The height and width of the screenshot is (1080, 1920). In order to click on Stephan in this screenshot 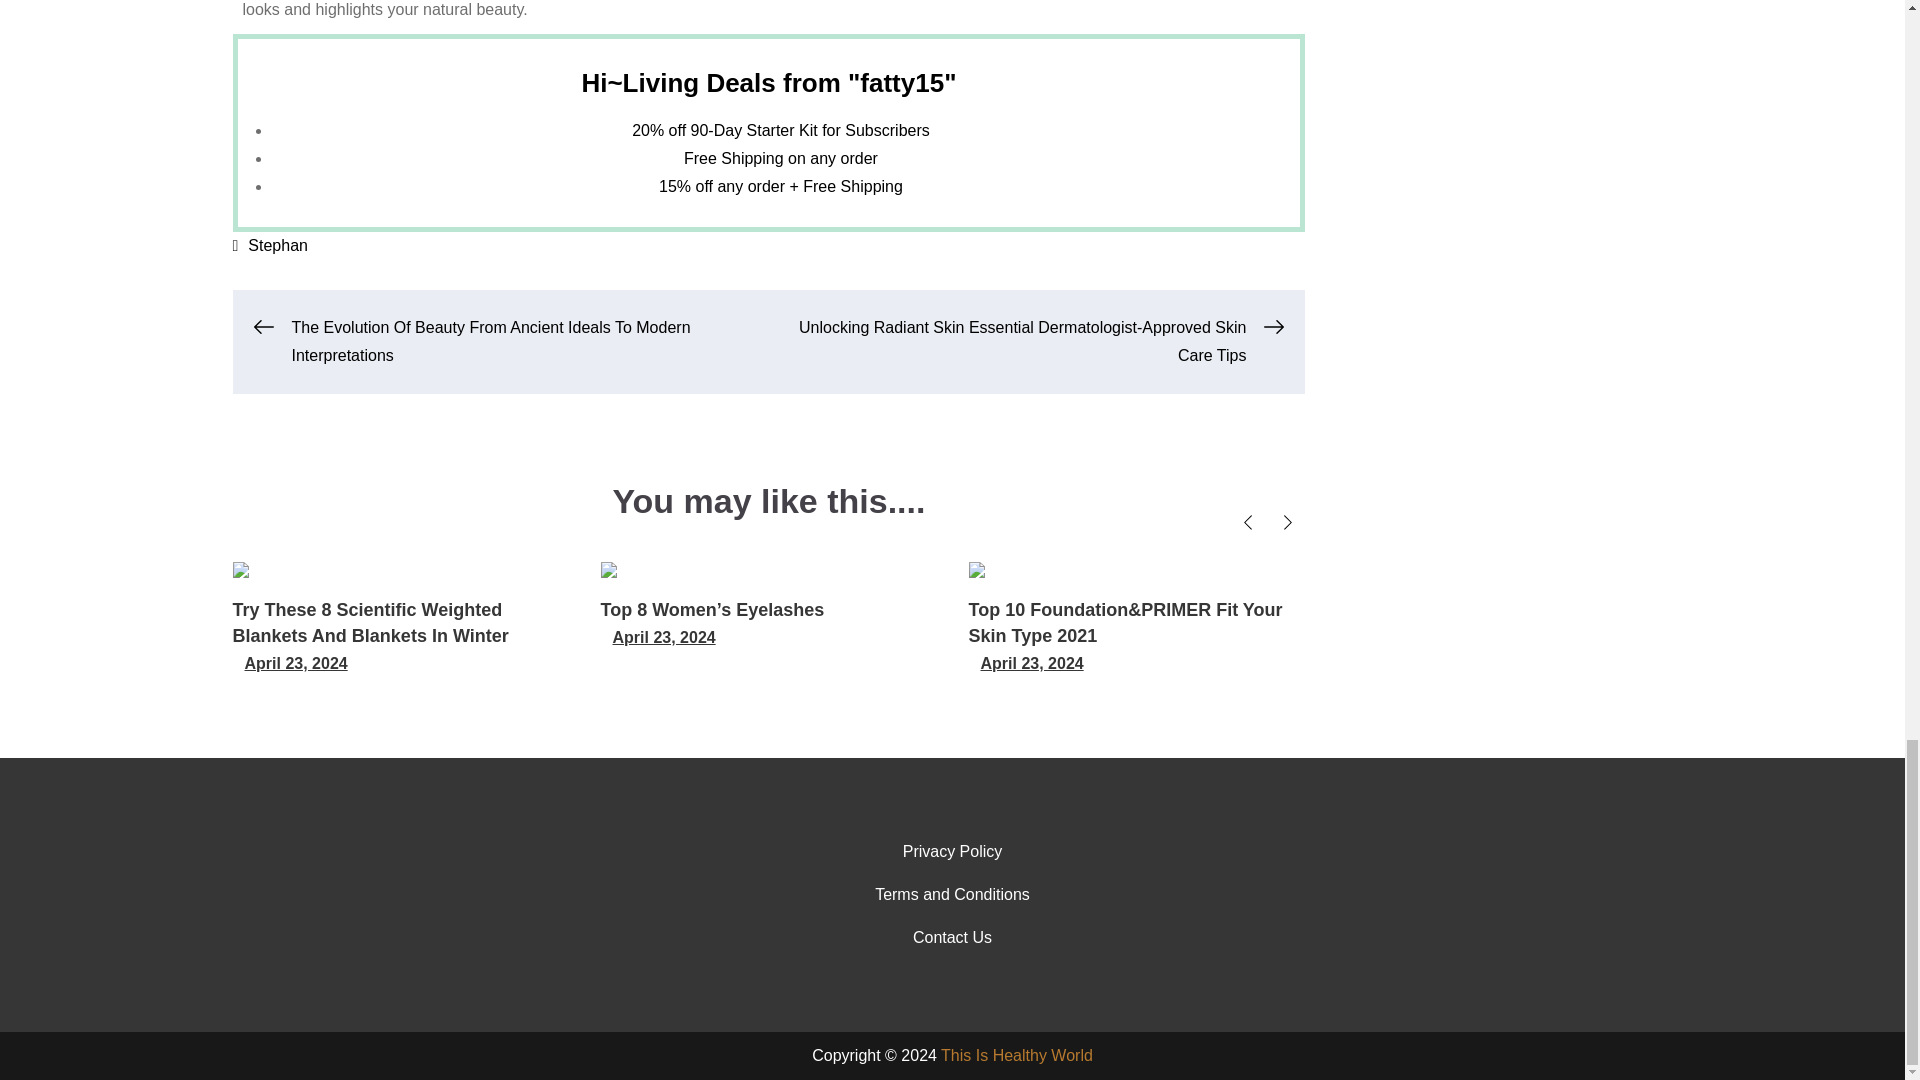, I will do `click(277, 244)`.